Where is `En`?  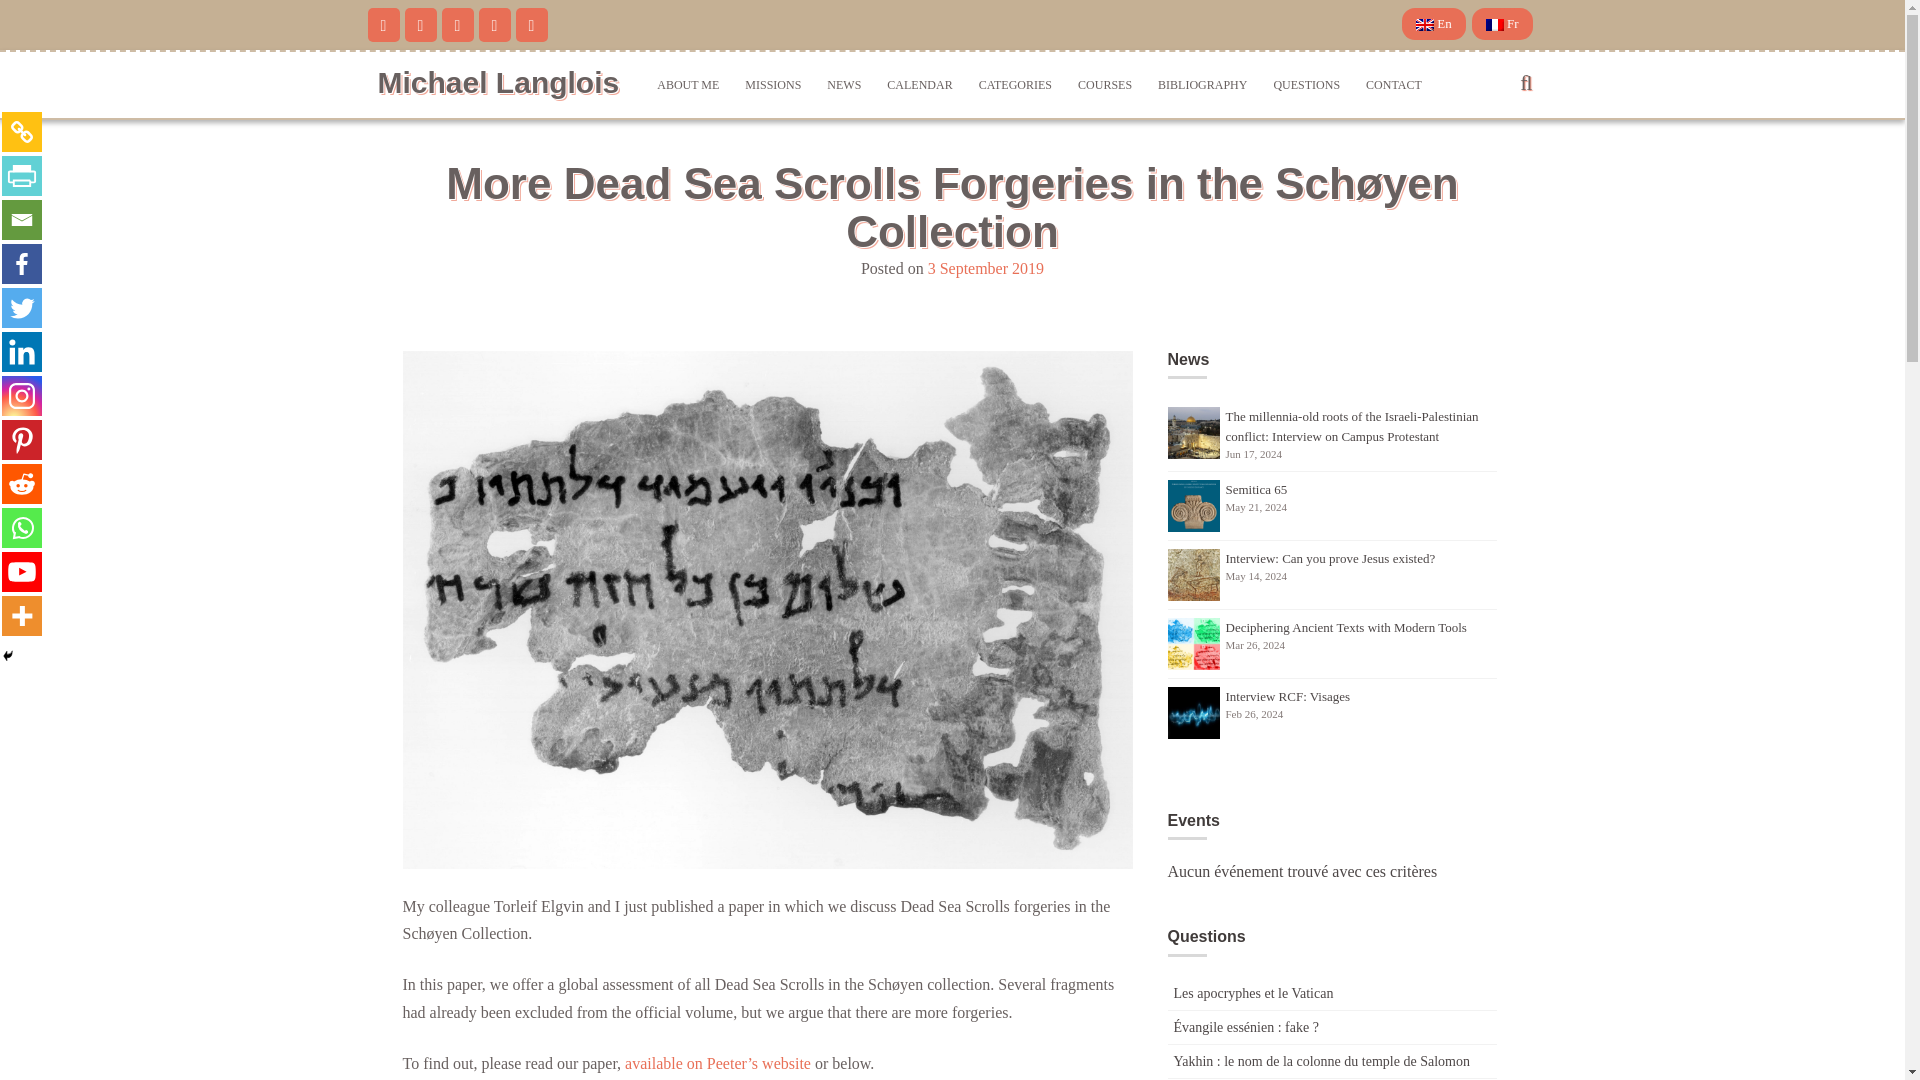 En is located at coordinates (1434, 23).